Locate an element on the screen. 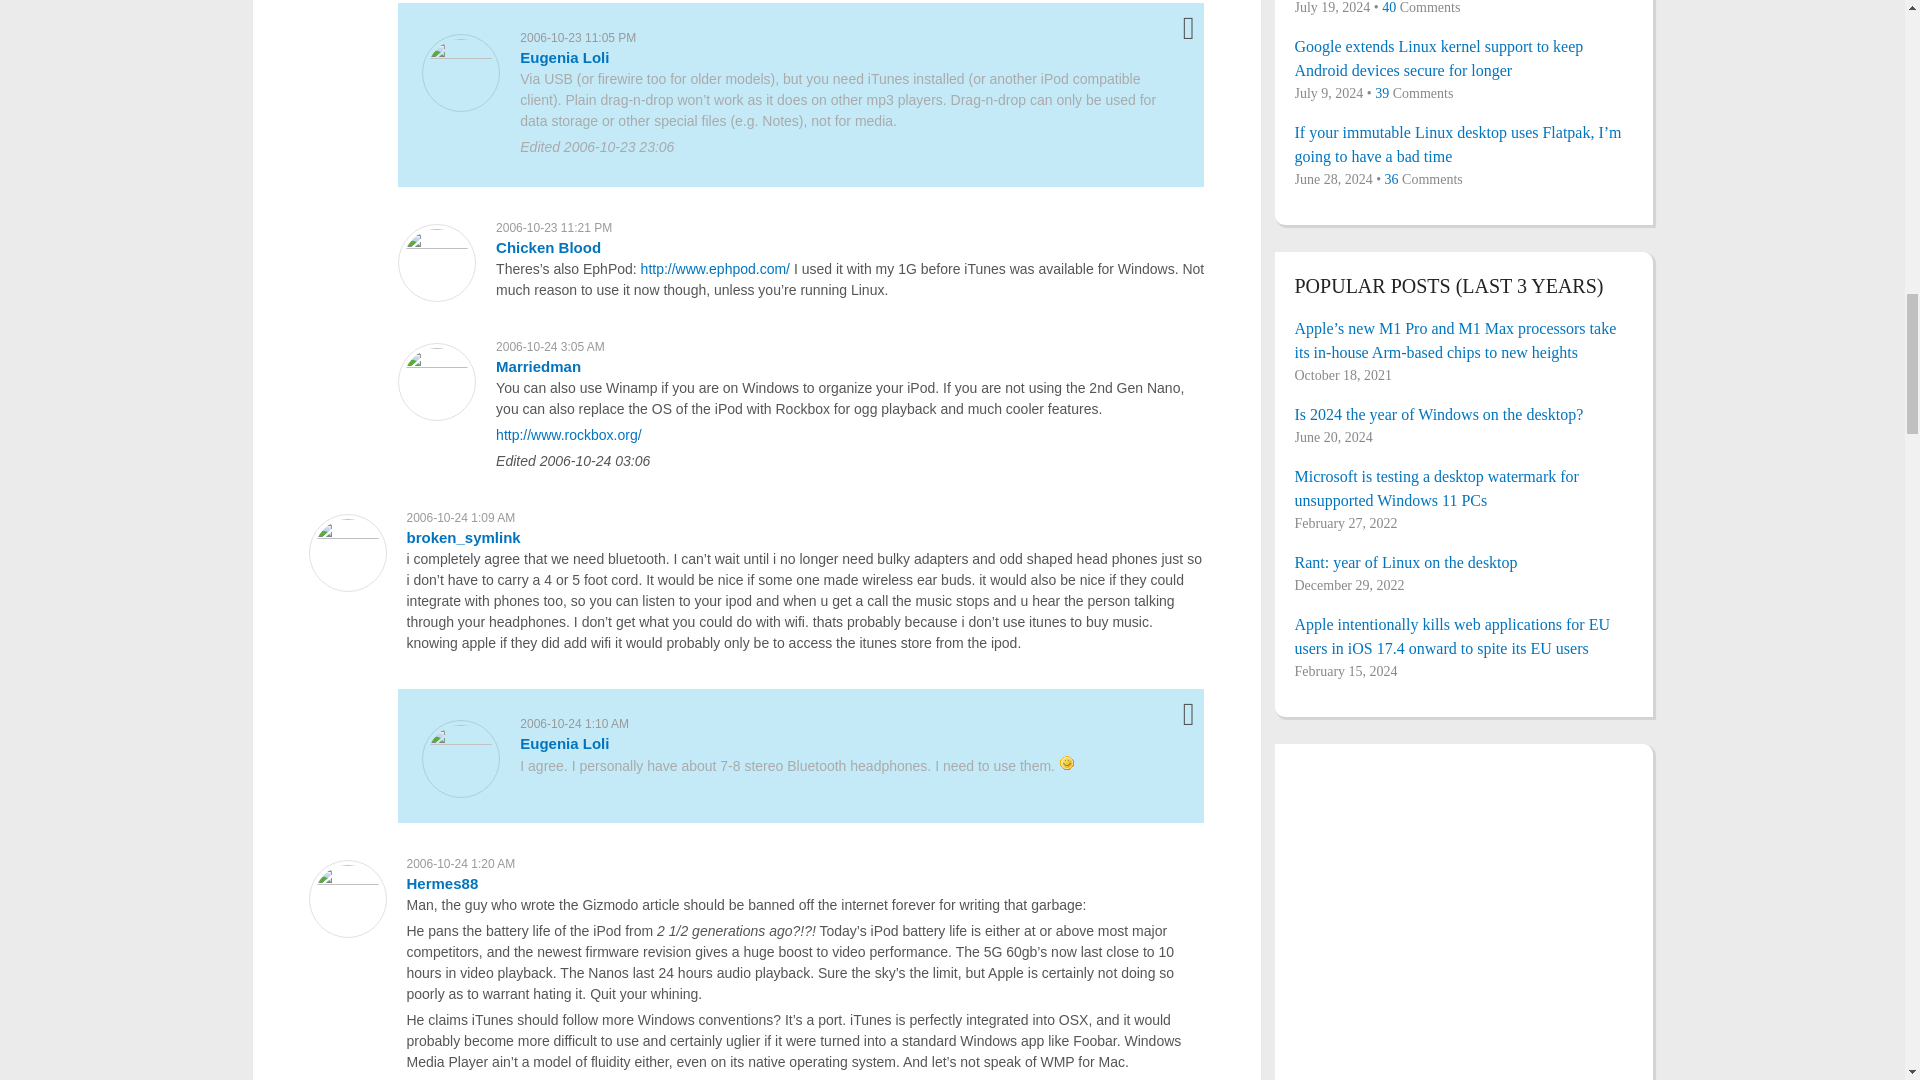 The width and height of the screenshot is (1920, 1080). Marriedman is located at coordinates (538, 366).